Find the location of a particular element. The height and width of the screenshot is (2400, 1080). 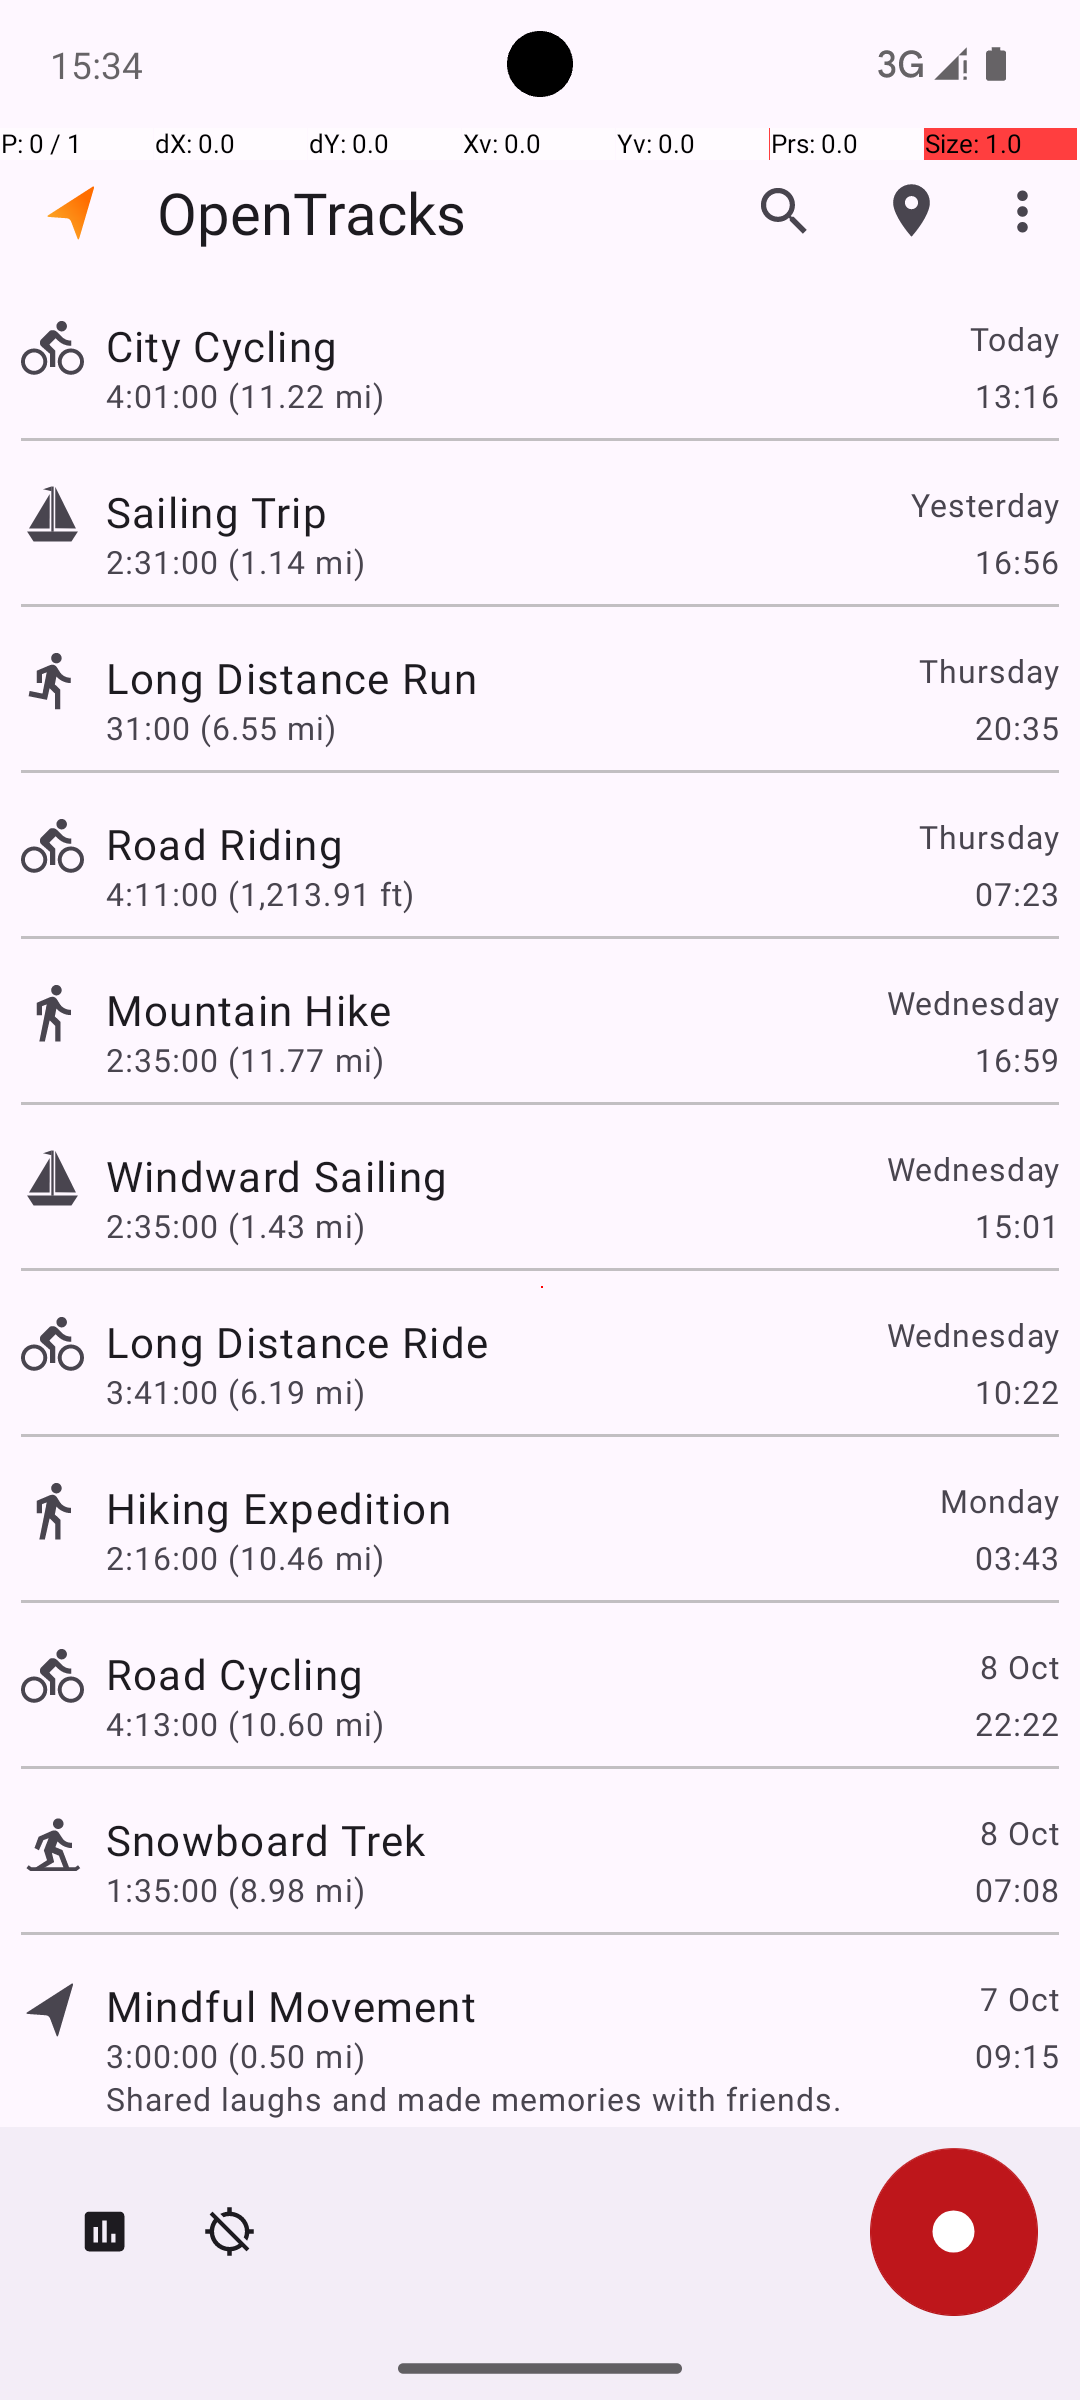

16:56 is located at coordinates (1016, 562).